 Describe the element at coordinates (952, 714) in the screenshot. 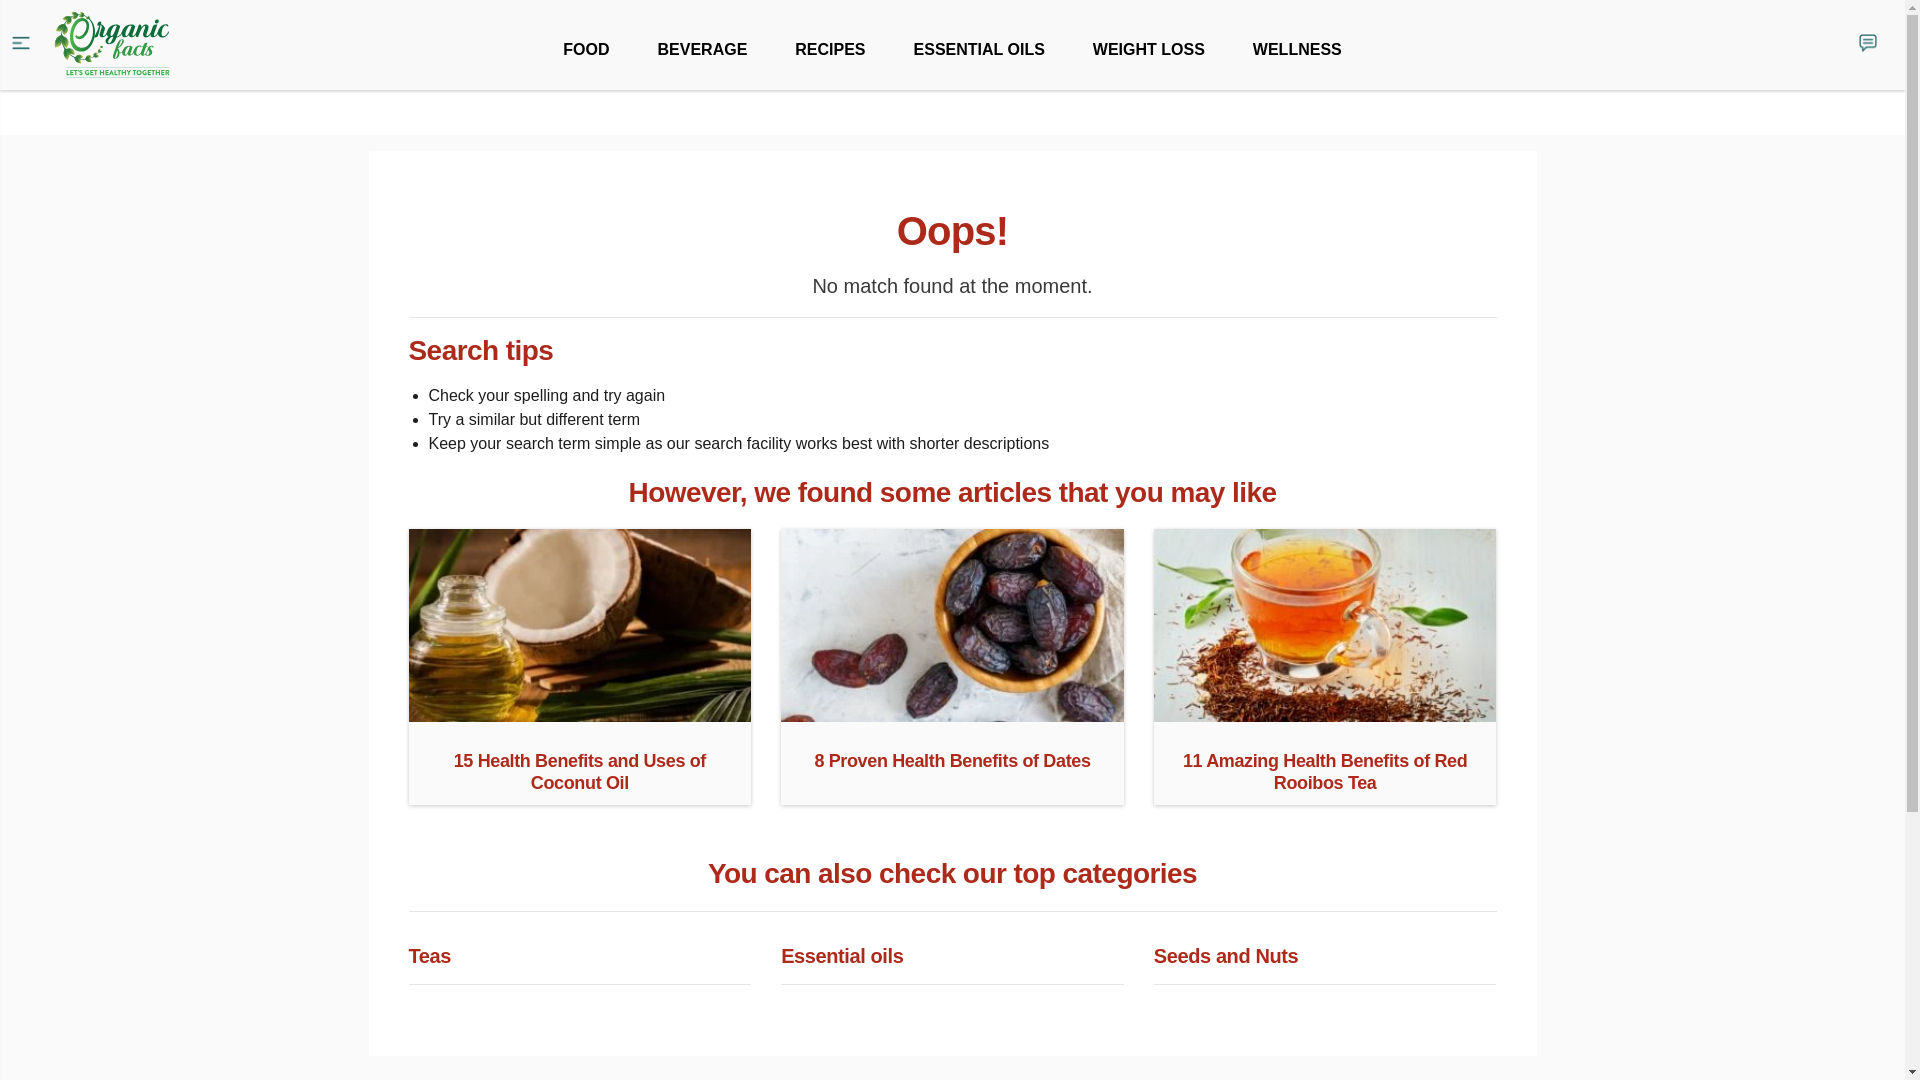

I see `8 Proven Health Benefits of Dates` at that location.